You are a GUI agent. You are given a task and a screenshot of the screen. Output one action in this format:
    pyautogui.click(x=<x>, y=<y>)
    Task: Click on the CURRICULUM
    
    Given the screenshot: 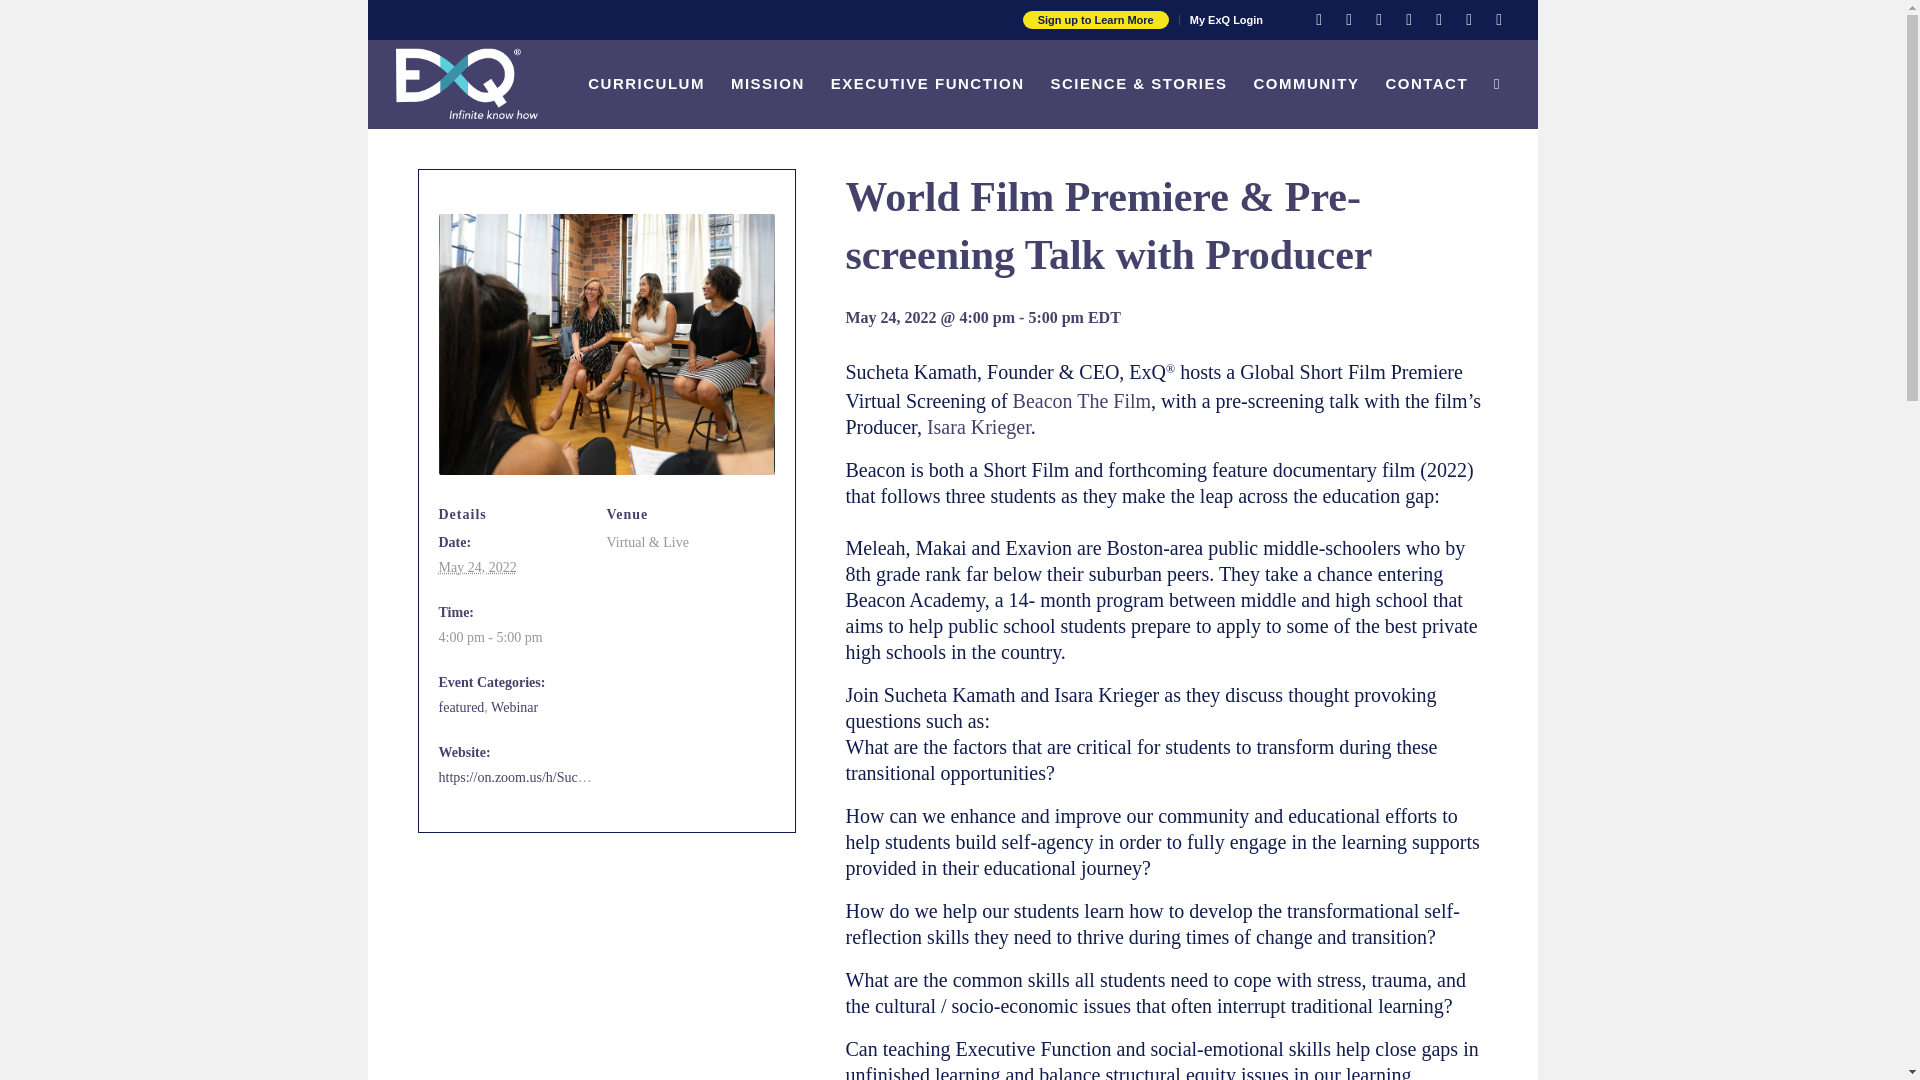 What is the action you would take?
    pyautogui.click(x=646, y=83)
    